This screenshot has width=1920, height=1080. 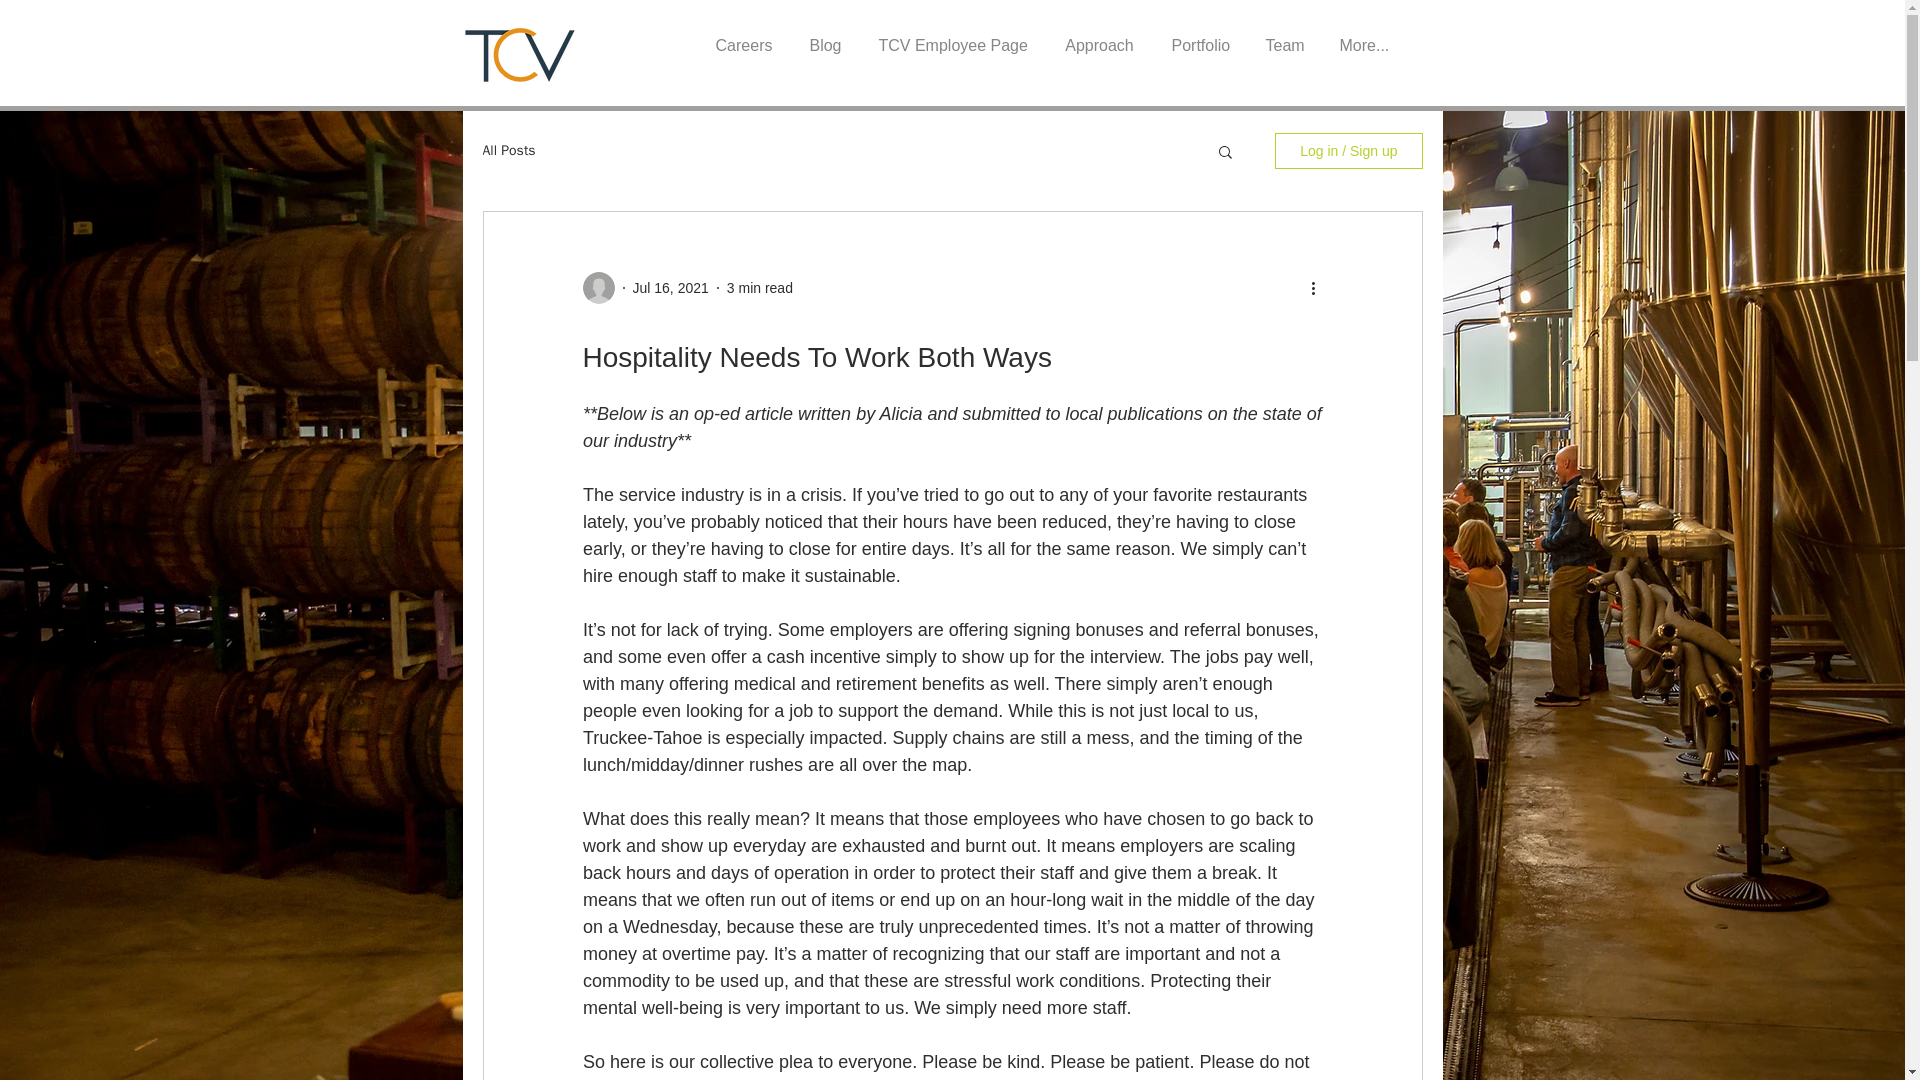 I want to click on Jul 16, 2021, so click(x=670, y=287).